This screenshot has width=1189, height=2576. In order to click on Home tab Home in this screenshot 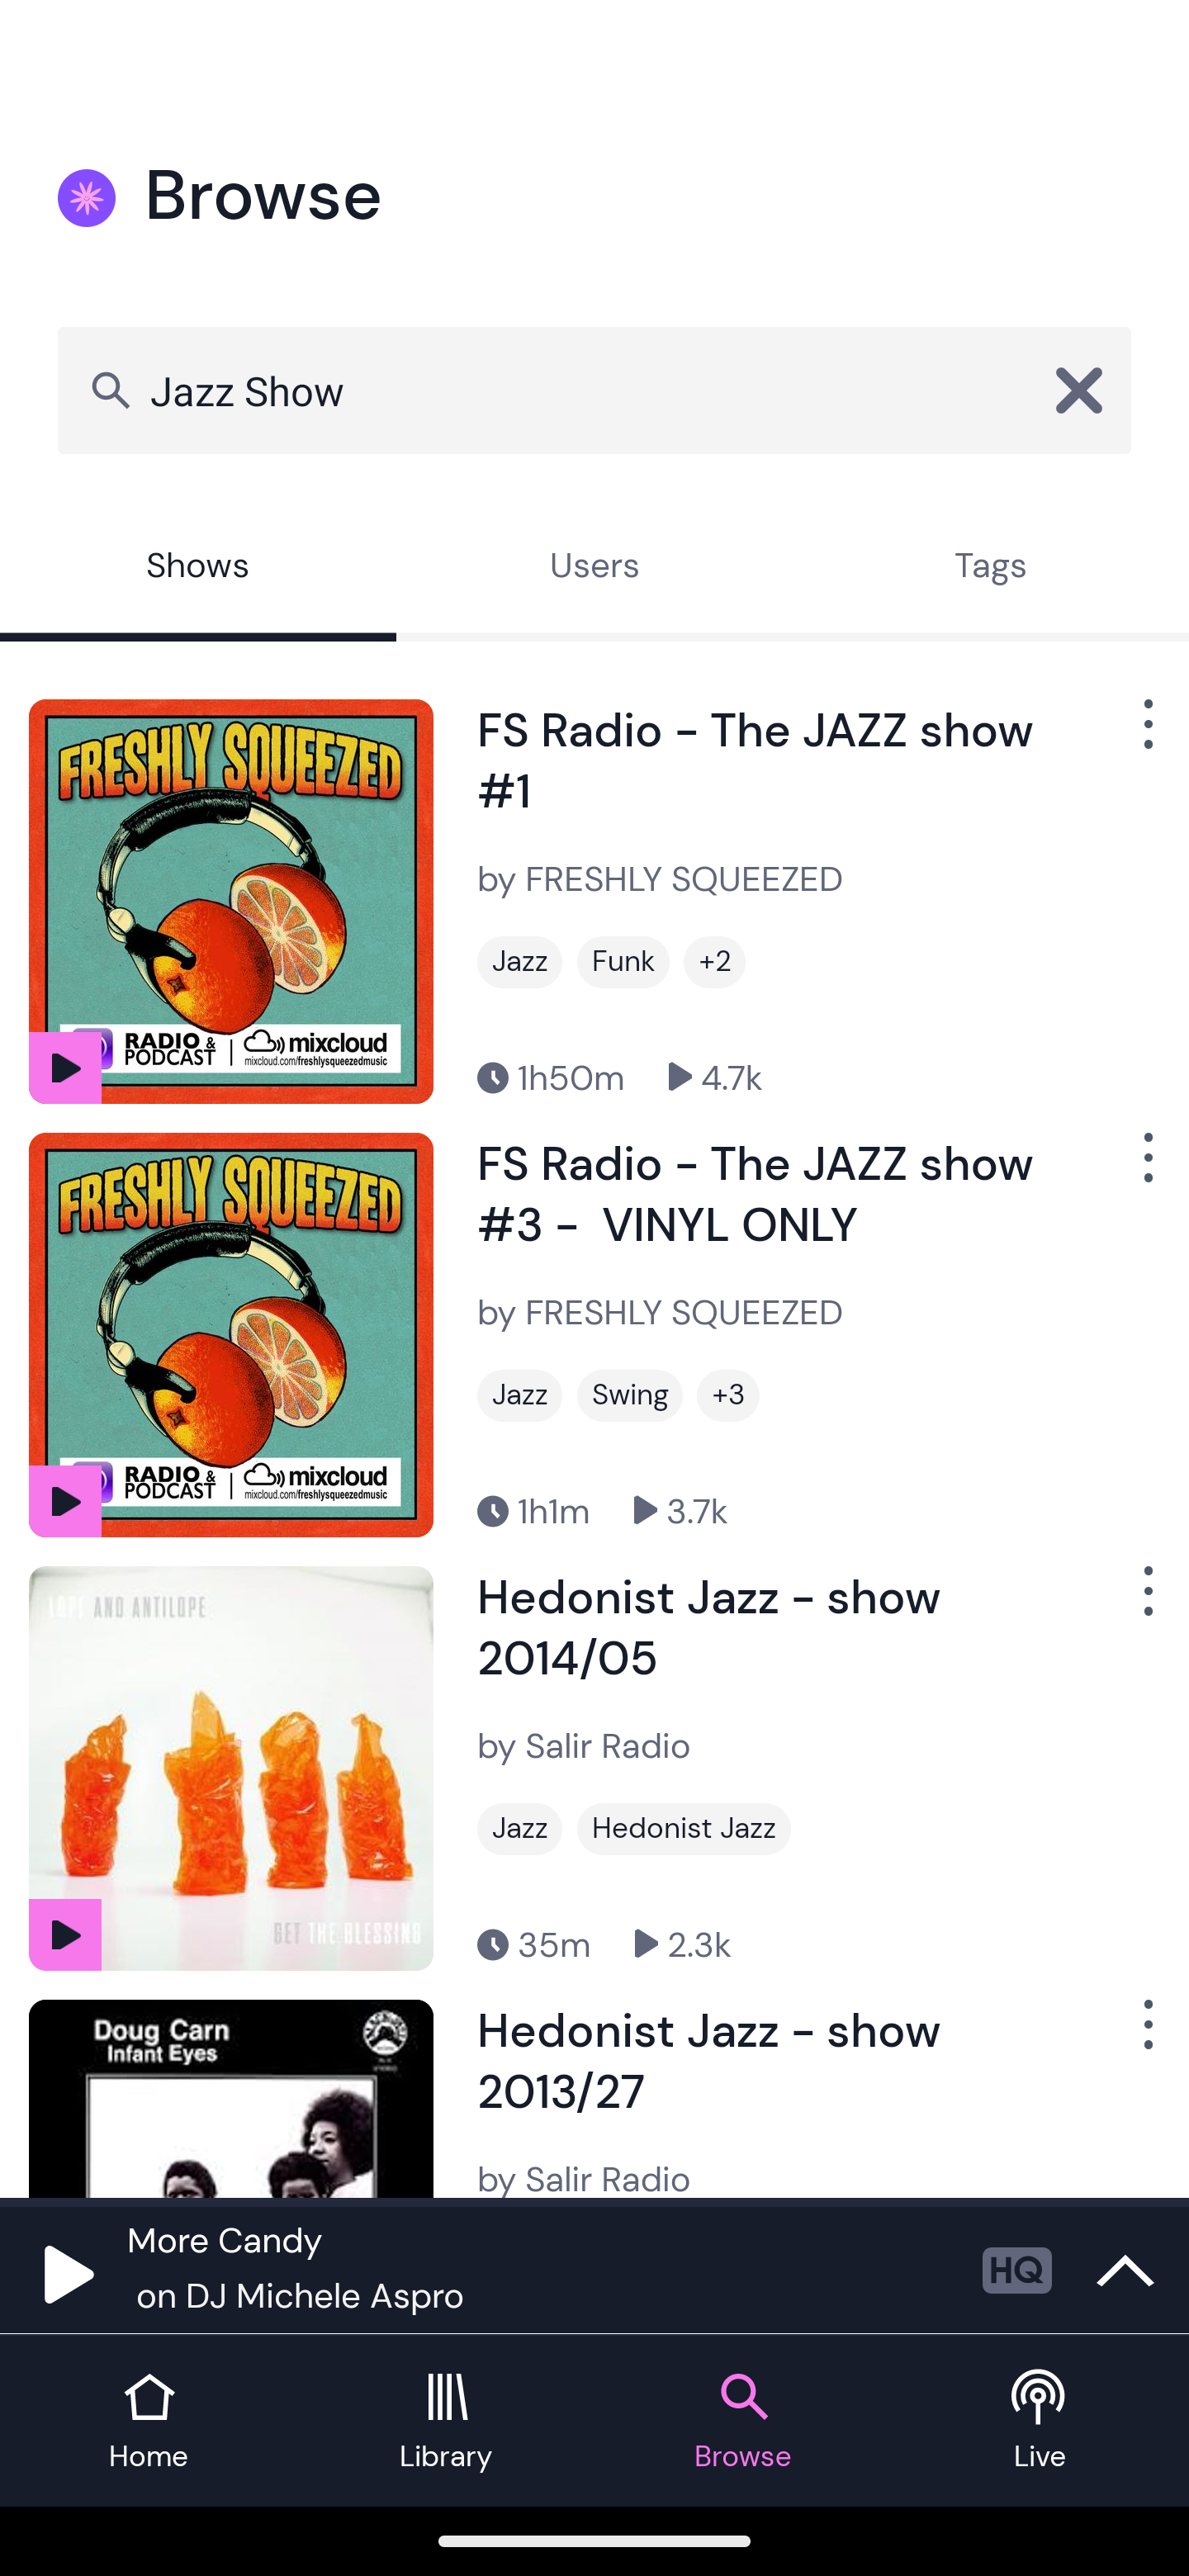, I will do `click(149, 2421)`.